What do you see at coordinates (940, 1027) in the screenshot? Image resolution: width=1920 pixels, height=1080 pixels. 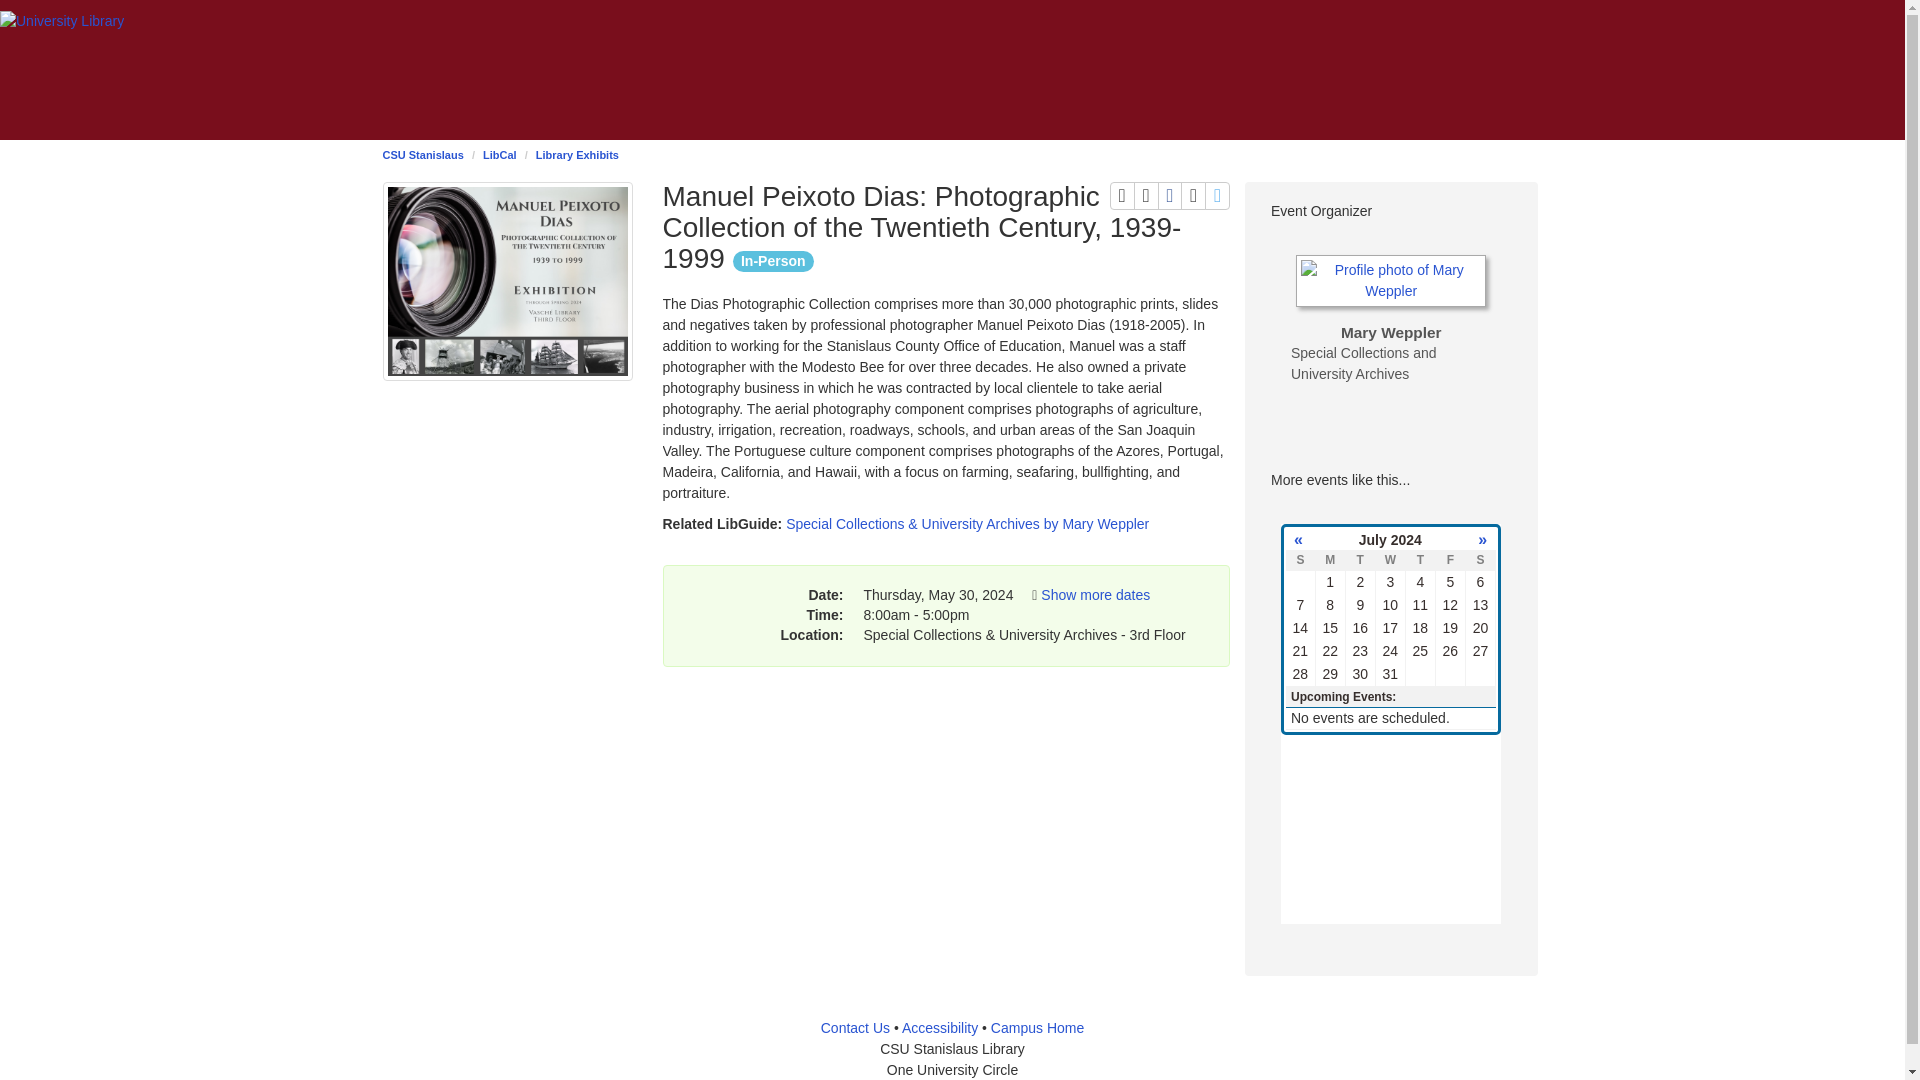 I see `Library Exhibits` at bounding box center [940, 1027].